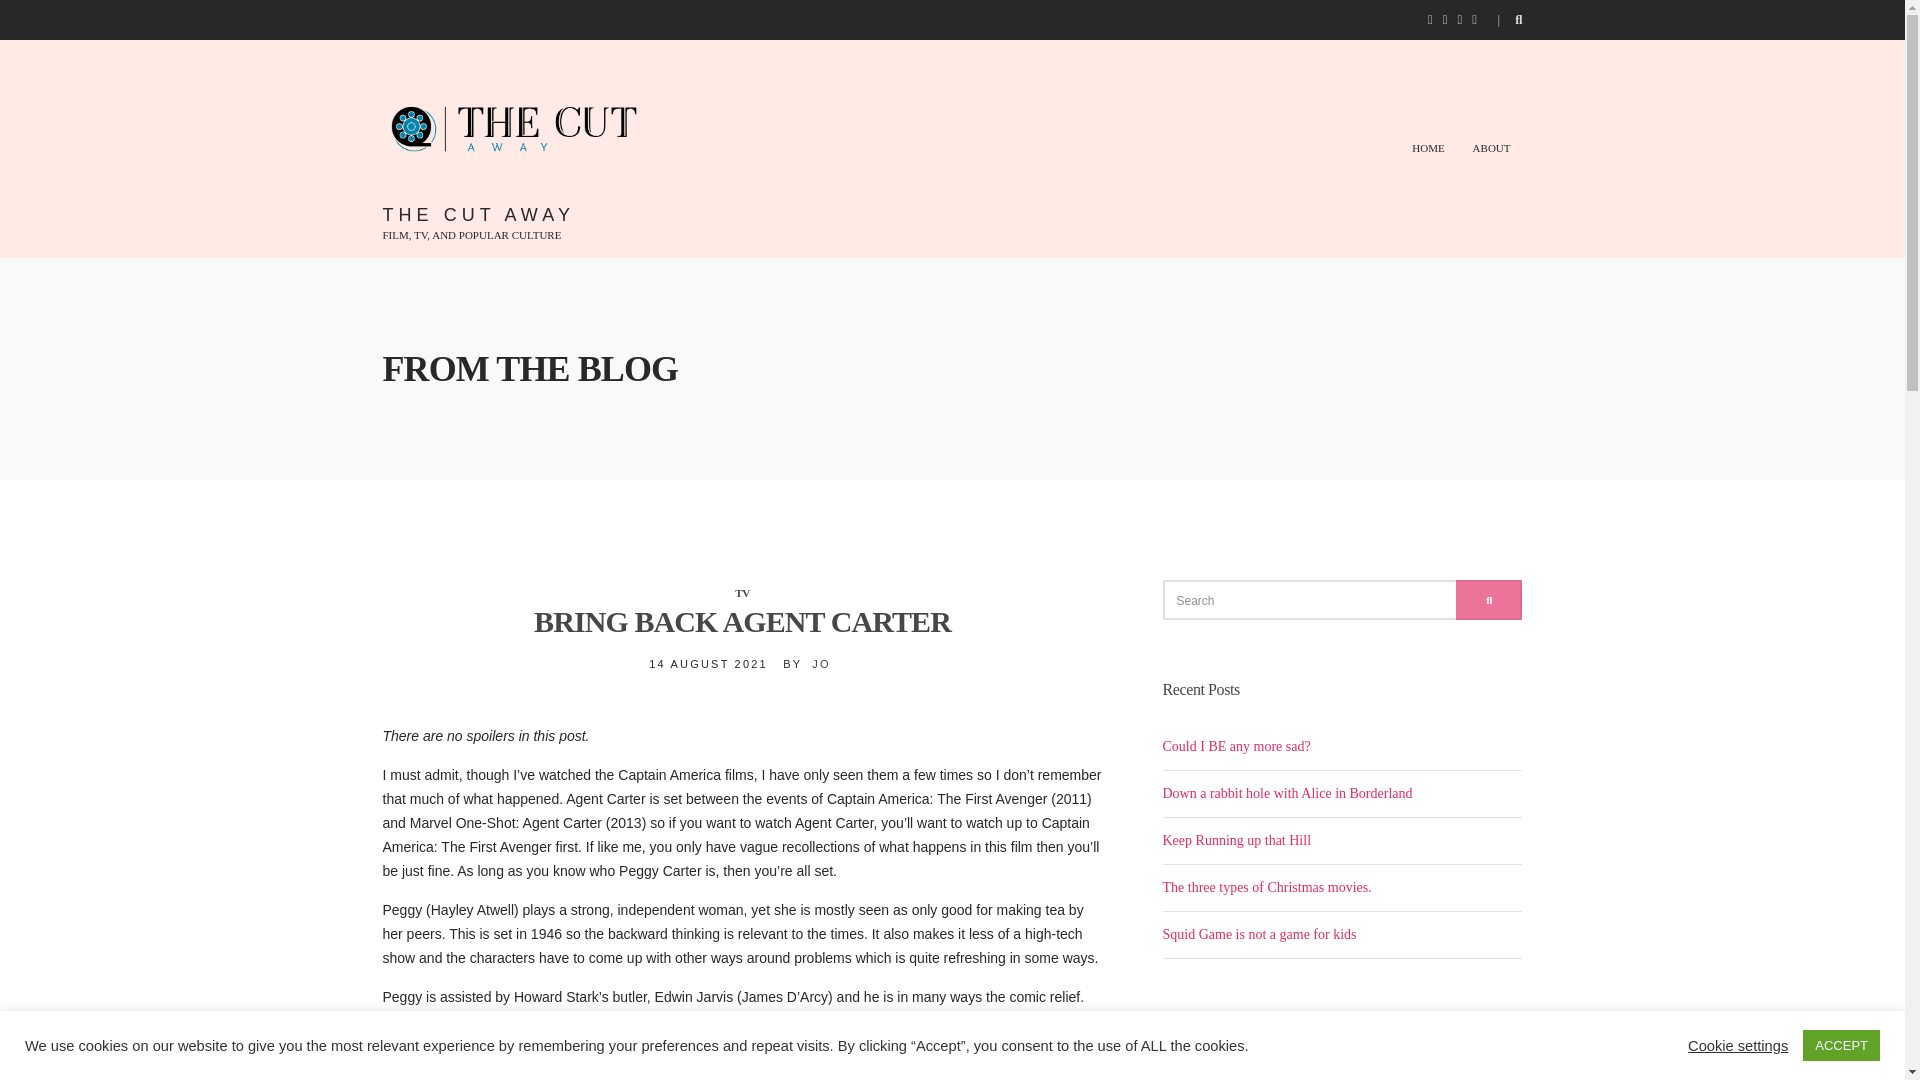 Image resolution: width=1920 pixels, height=1080 pixels. Describe the element at coordinates (478, 214) in the screenshot. I see `THE CUT AWAY` at that location.